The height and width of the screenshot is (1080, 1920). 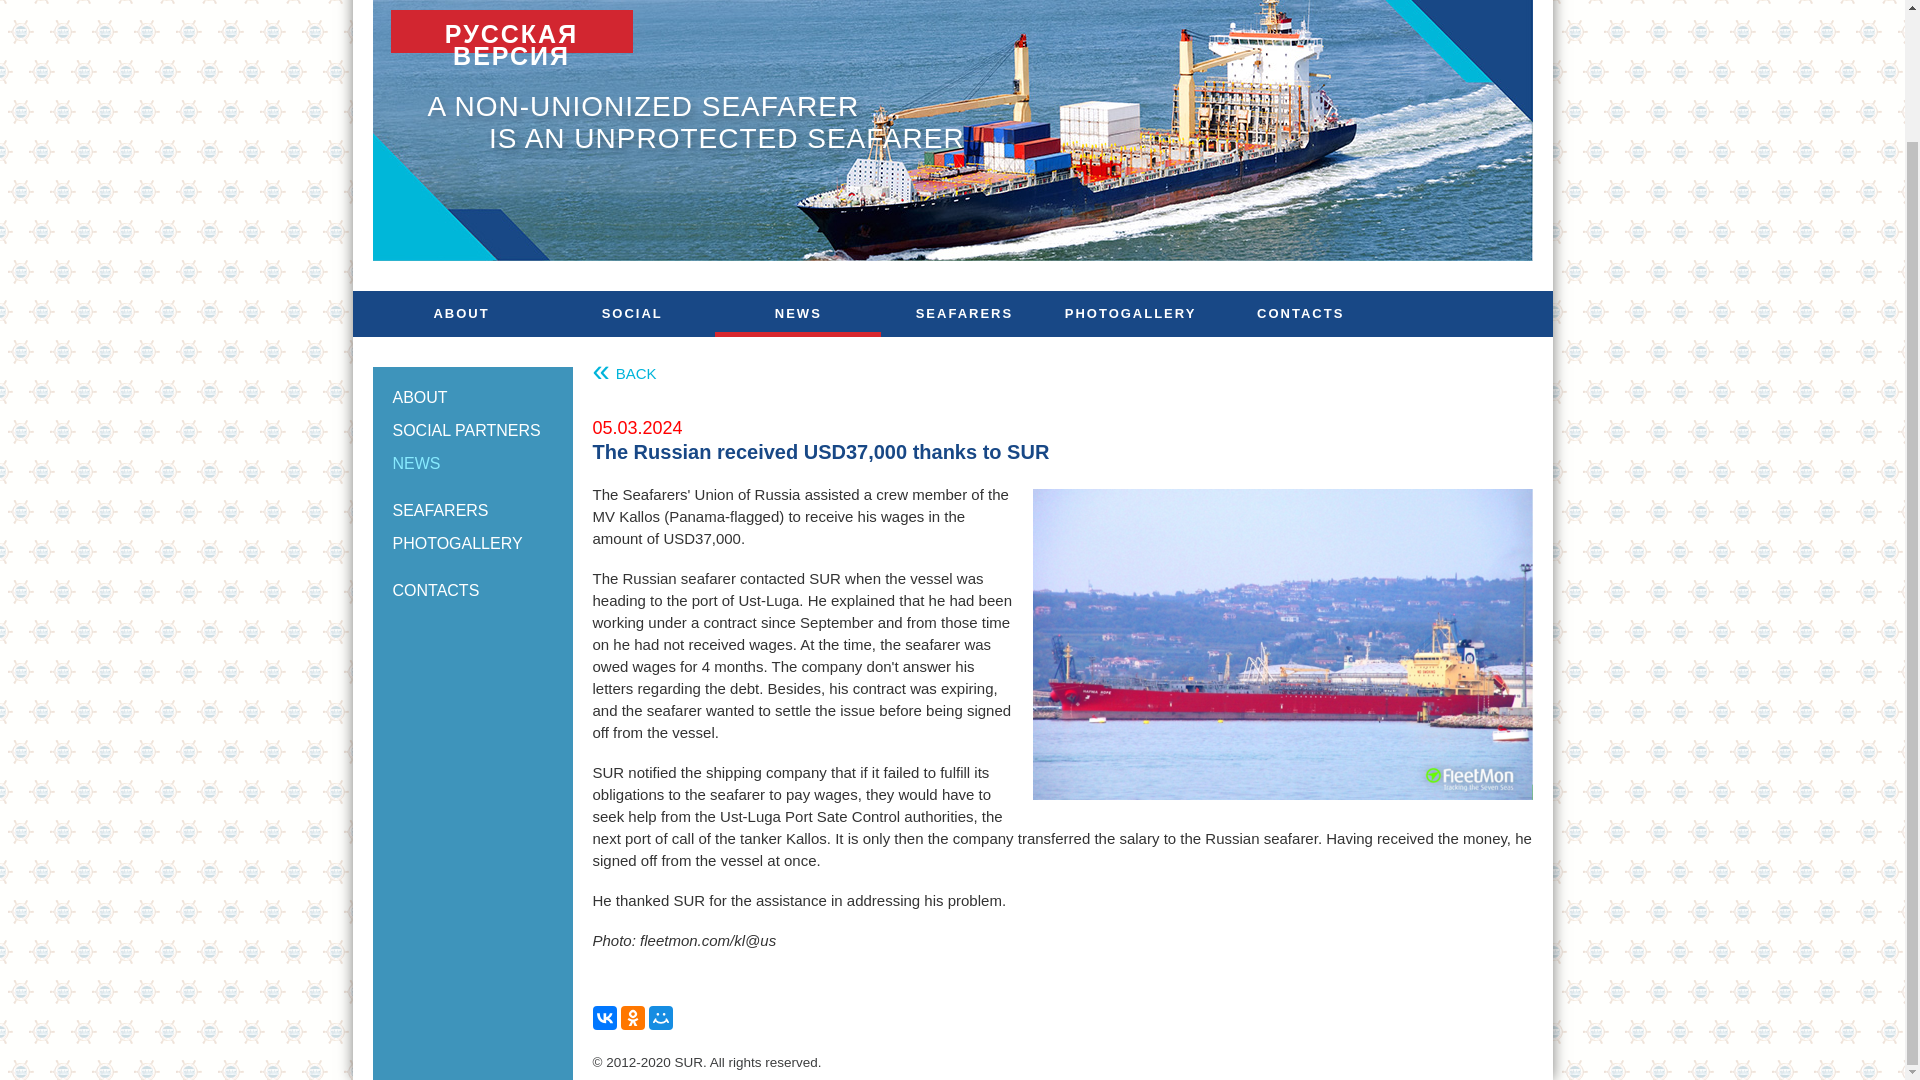 I want to click on NEWS, so click(x=472, y=470).